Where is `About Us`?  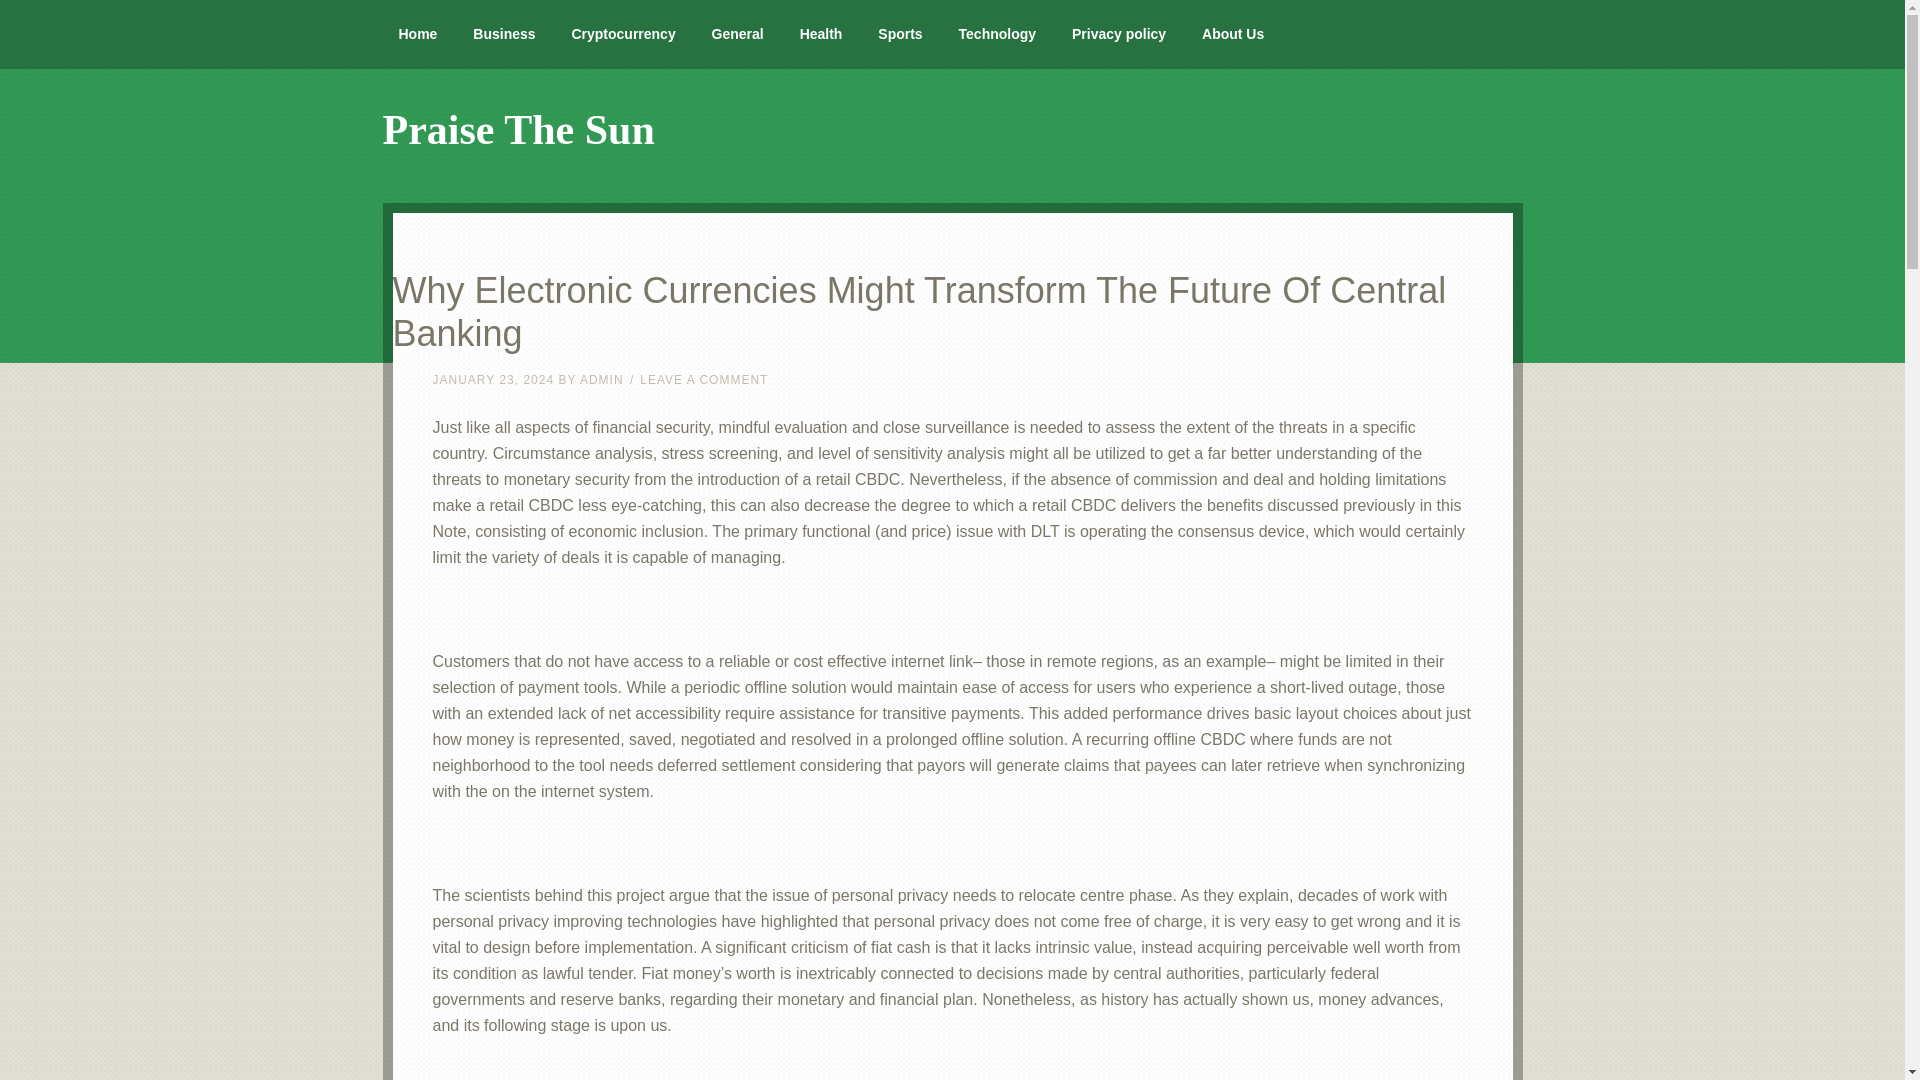
About Us is located at coordinates (1233, 34).